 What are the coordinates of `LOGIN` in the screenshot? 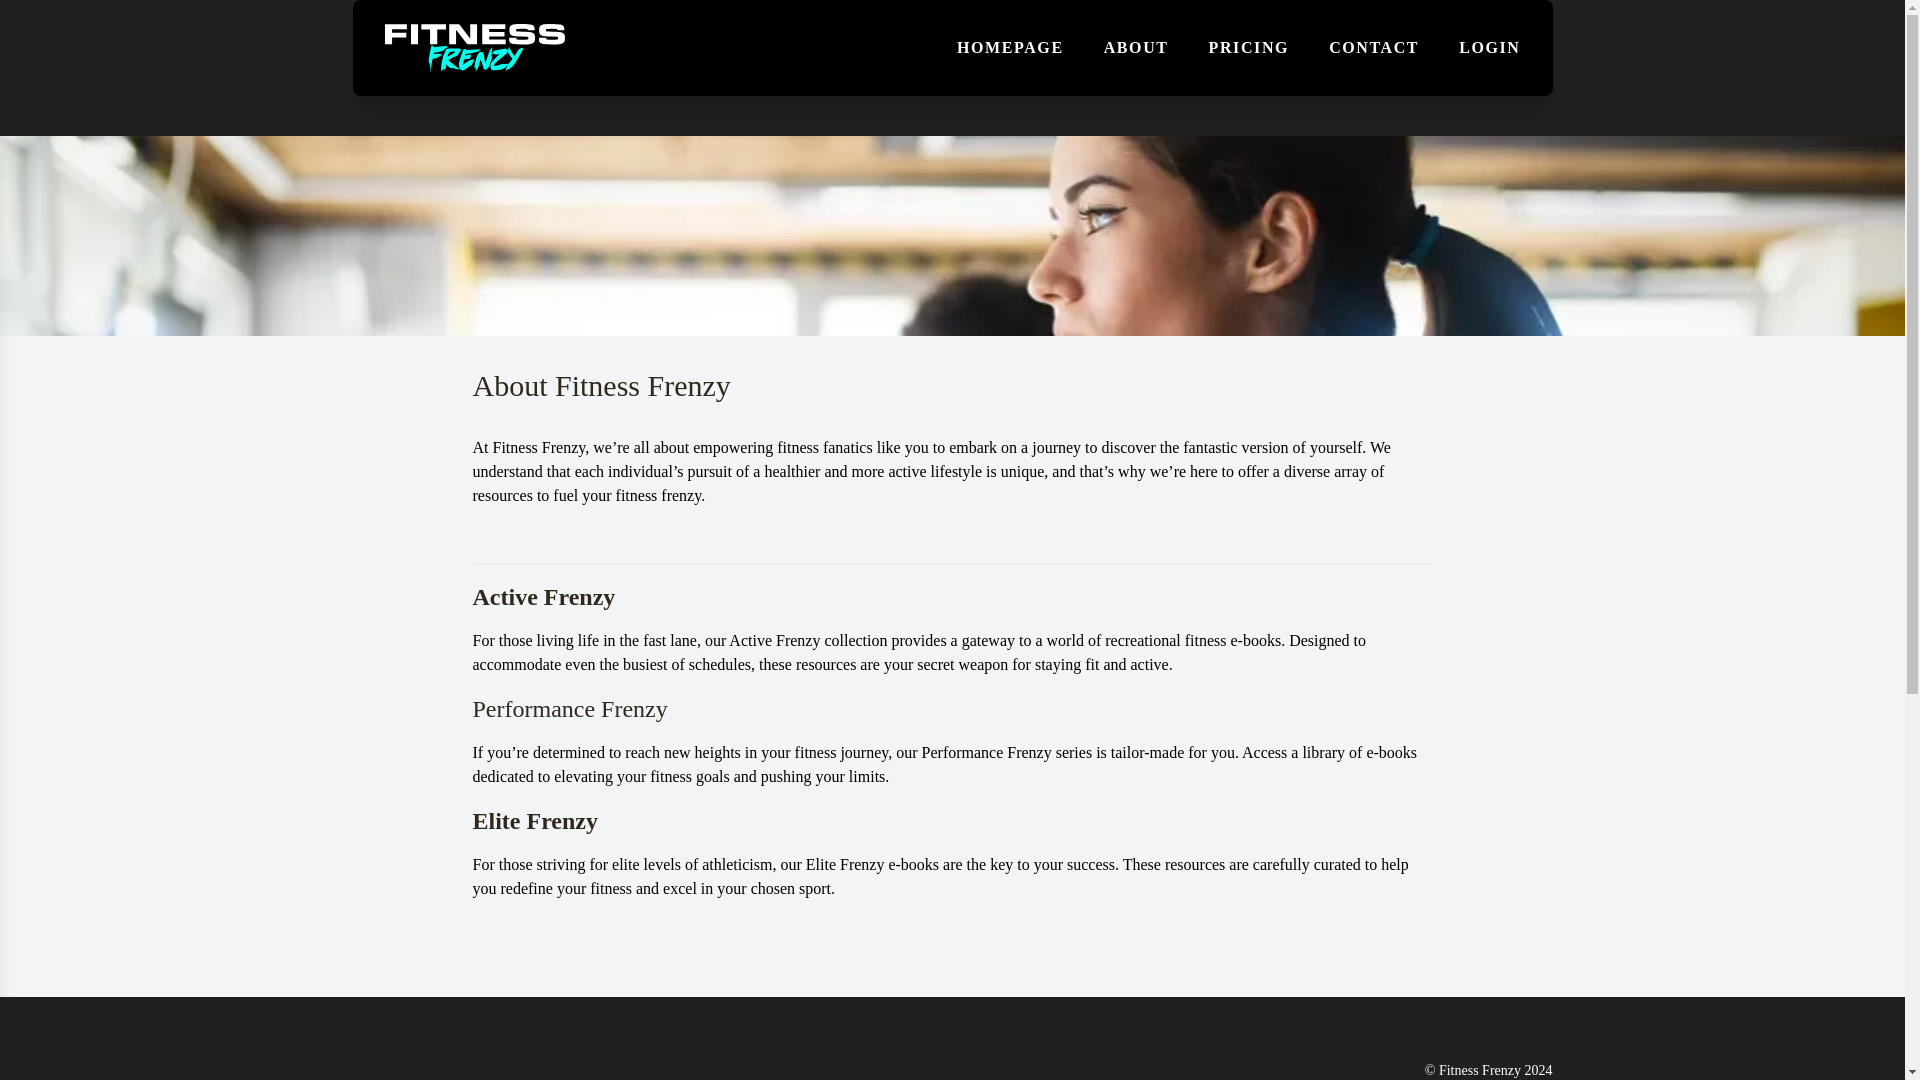 It's located at (1490, 47).